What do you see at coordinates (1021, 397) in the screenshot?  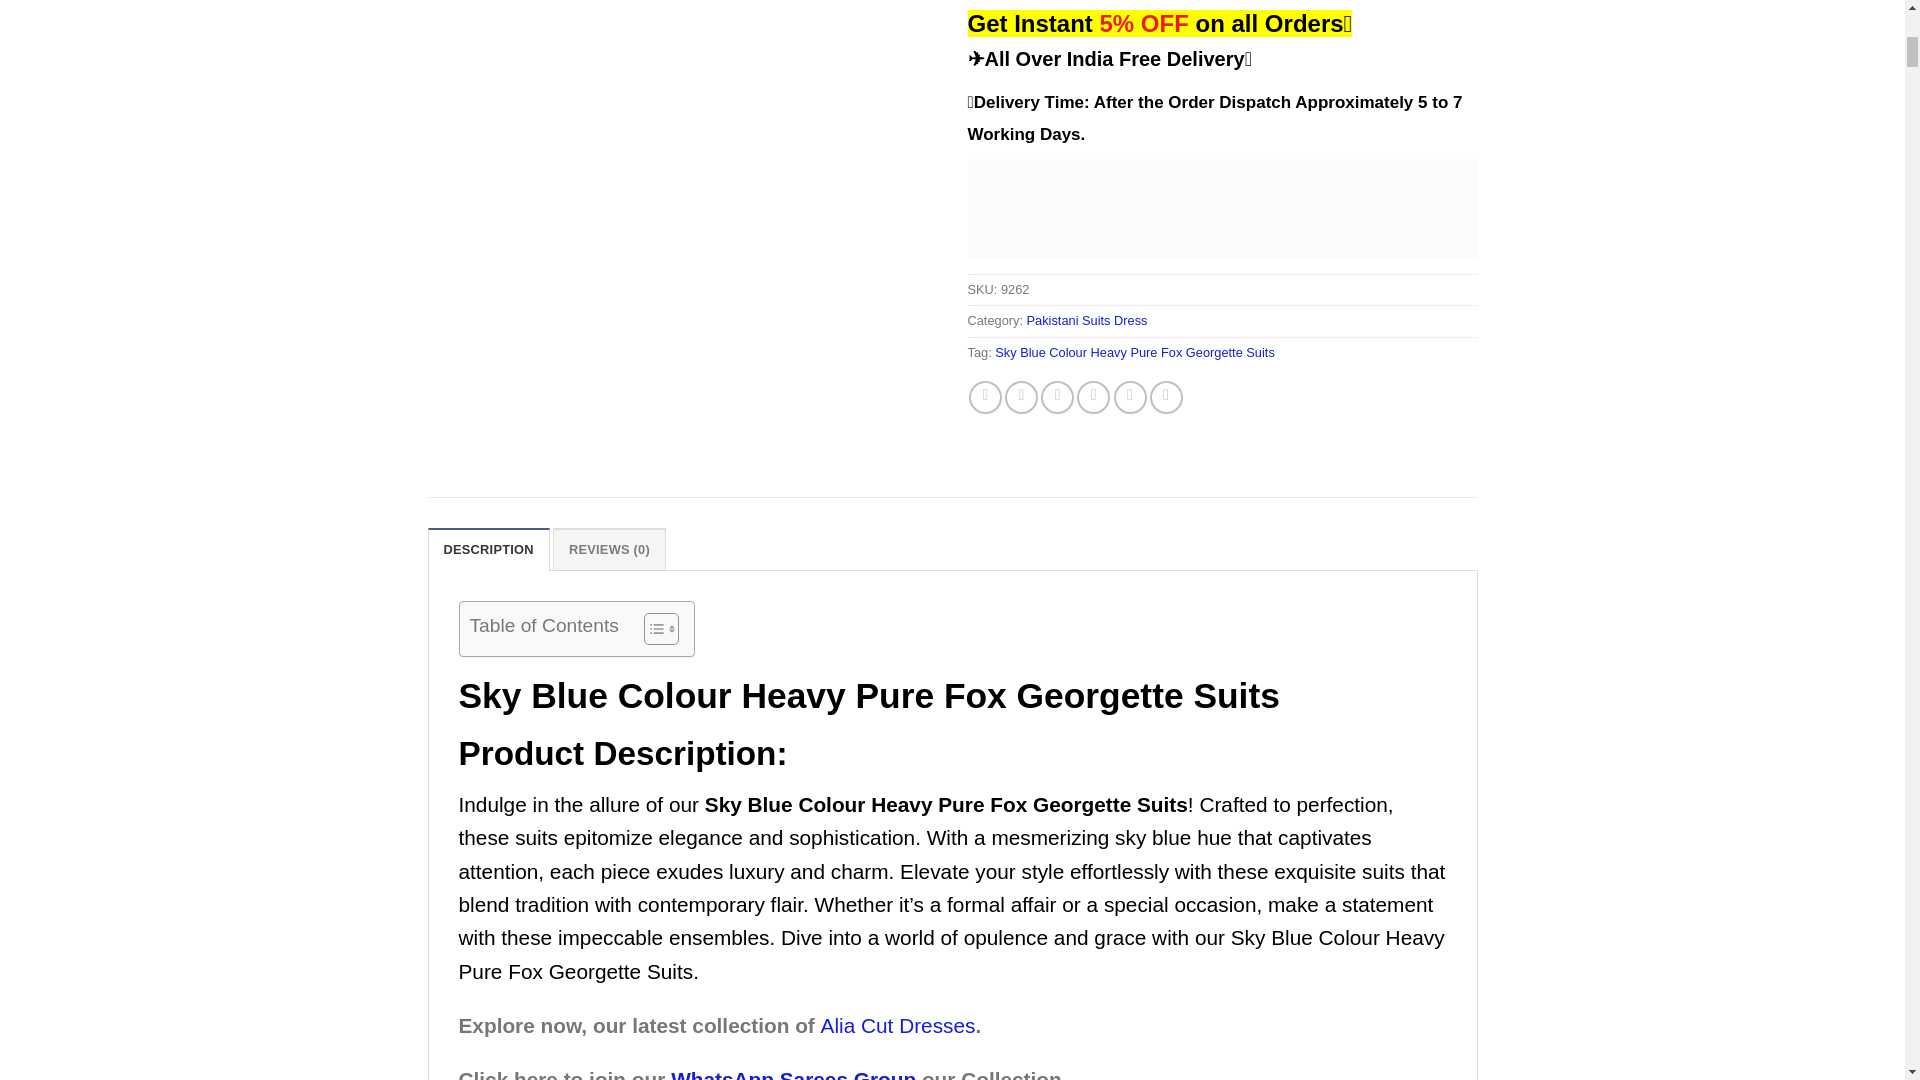 I see `Share on Twitter` at bounding box center [1021, 397].